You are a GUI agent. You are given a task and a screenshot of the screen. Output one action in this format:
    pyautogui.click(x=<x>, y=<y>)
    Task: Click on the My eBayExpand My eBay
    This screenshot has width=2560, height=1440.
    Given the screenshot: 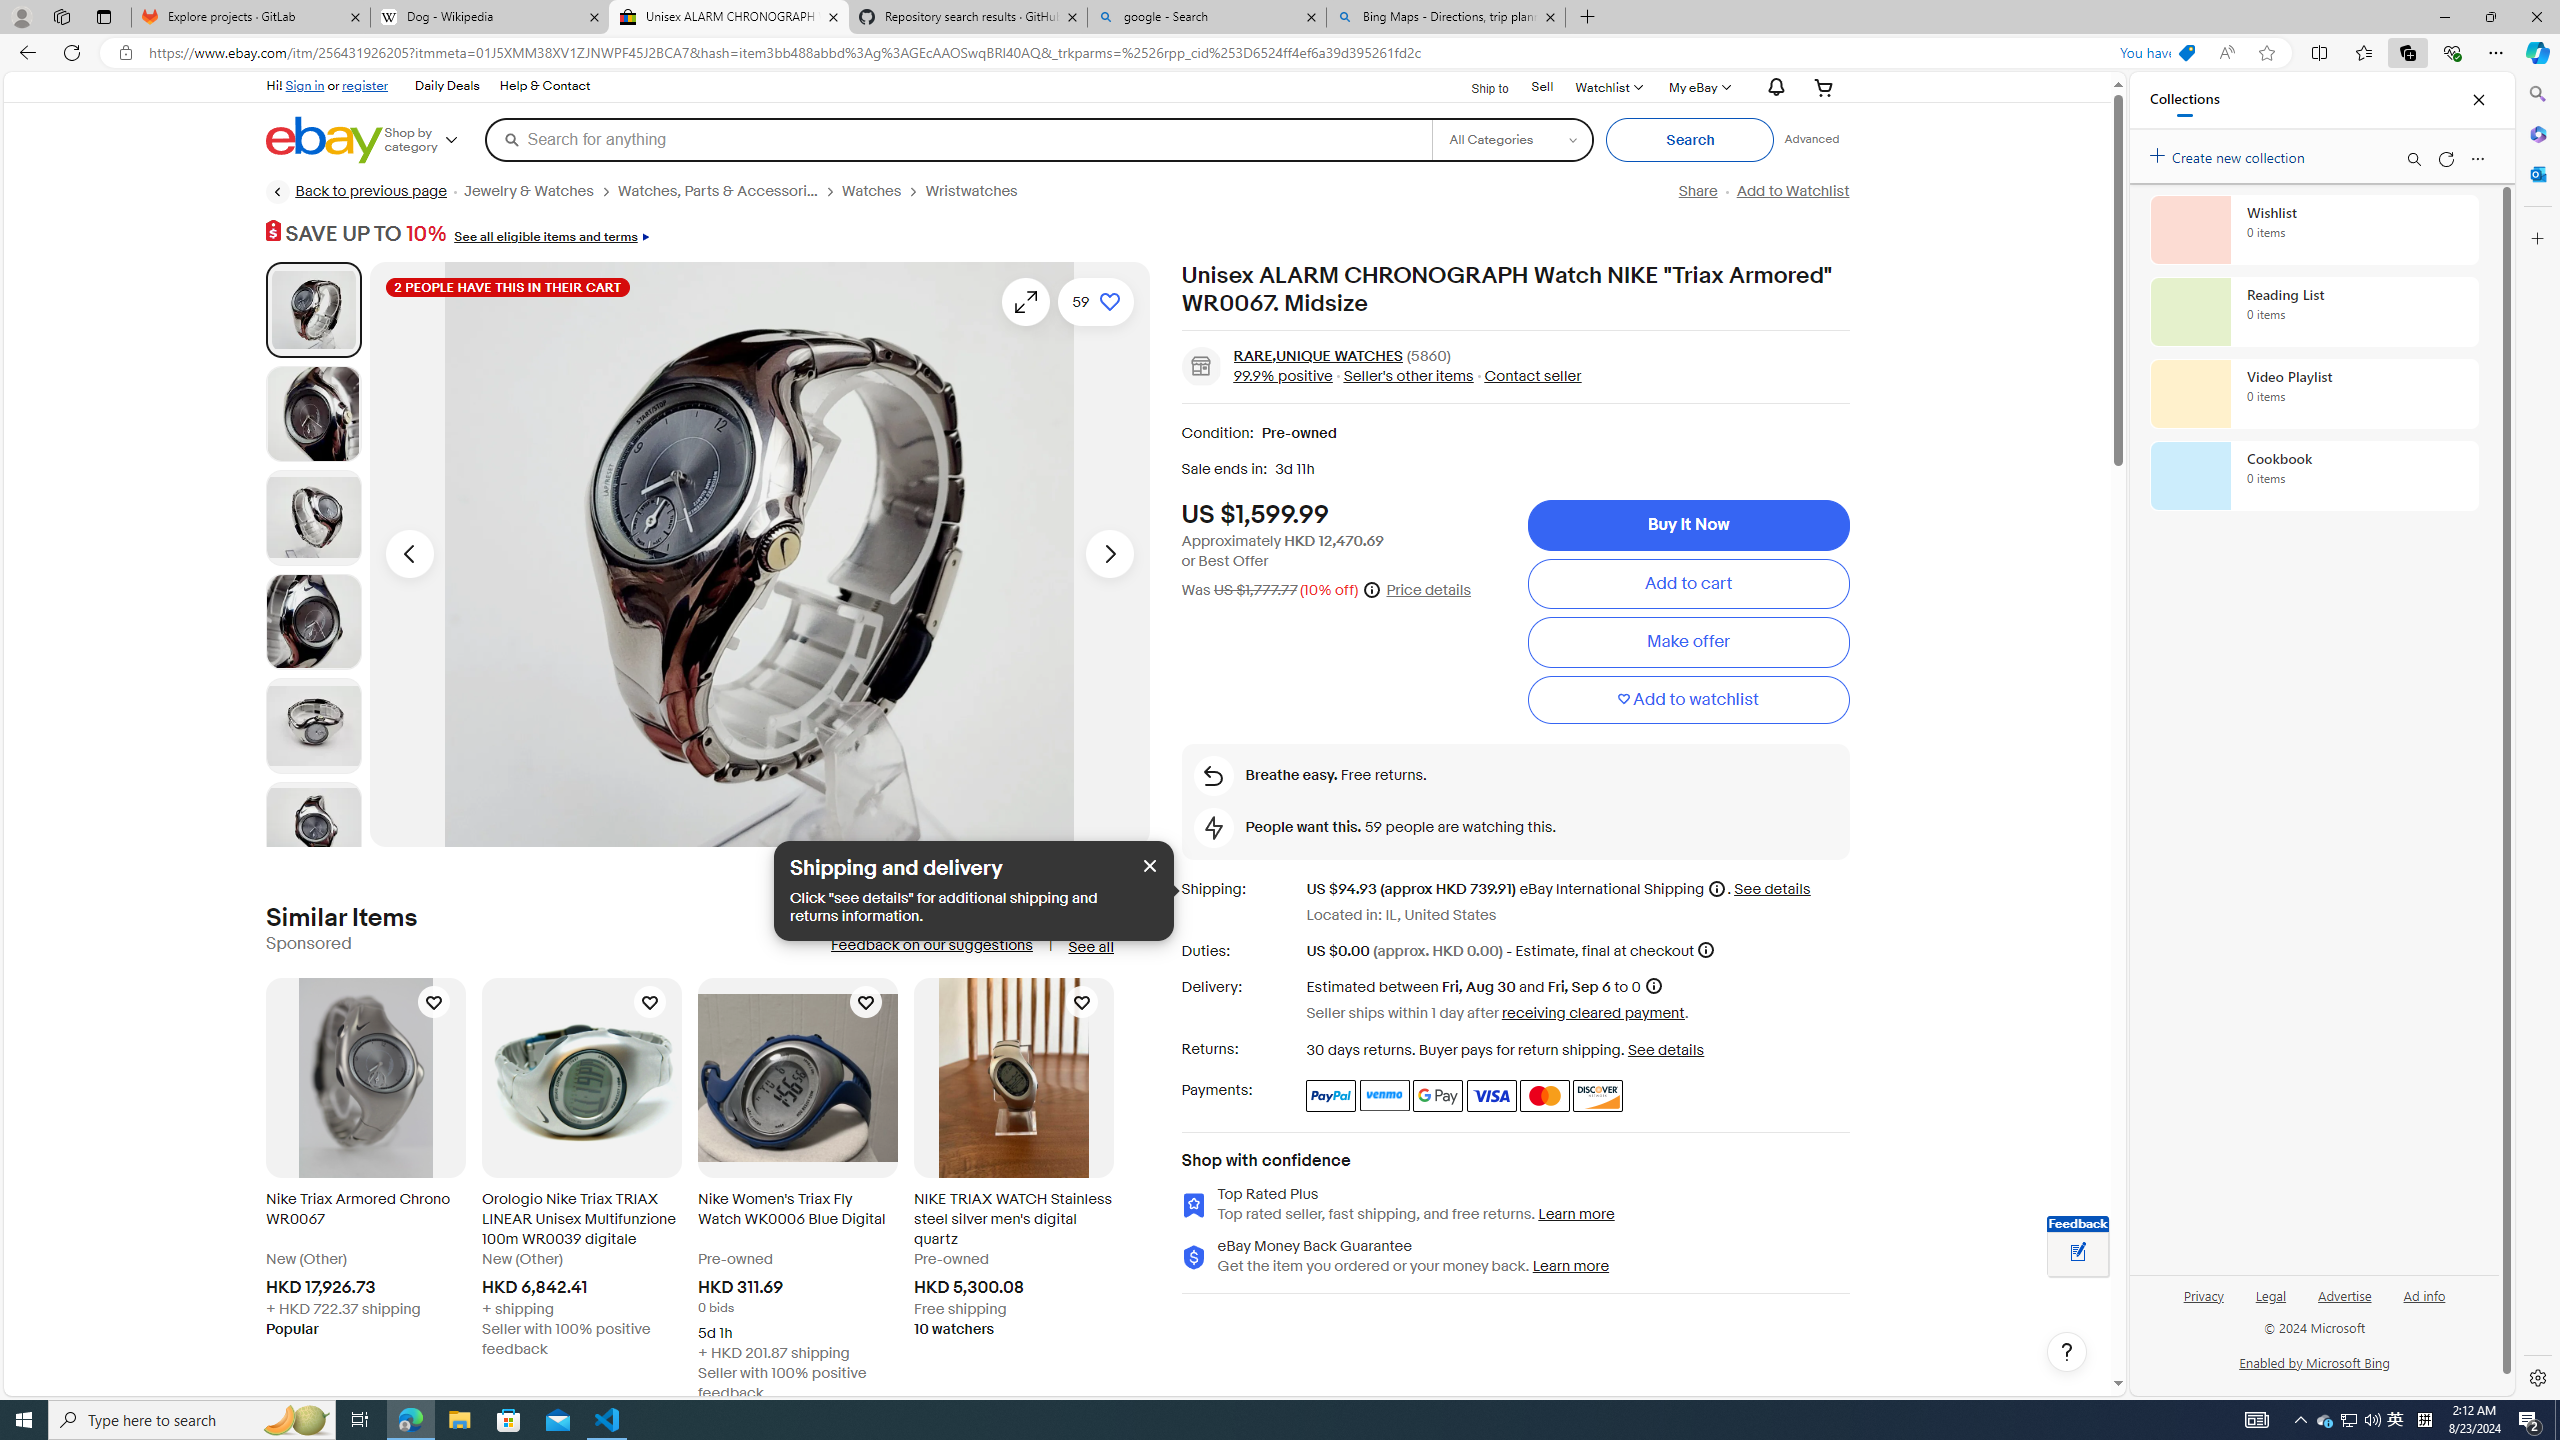 What is the action you would take?
    pyautogui.click(x=1698, y=86)
    